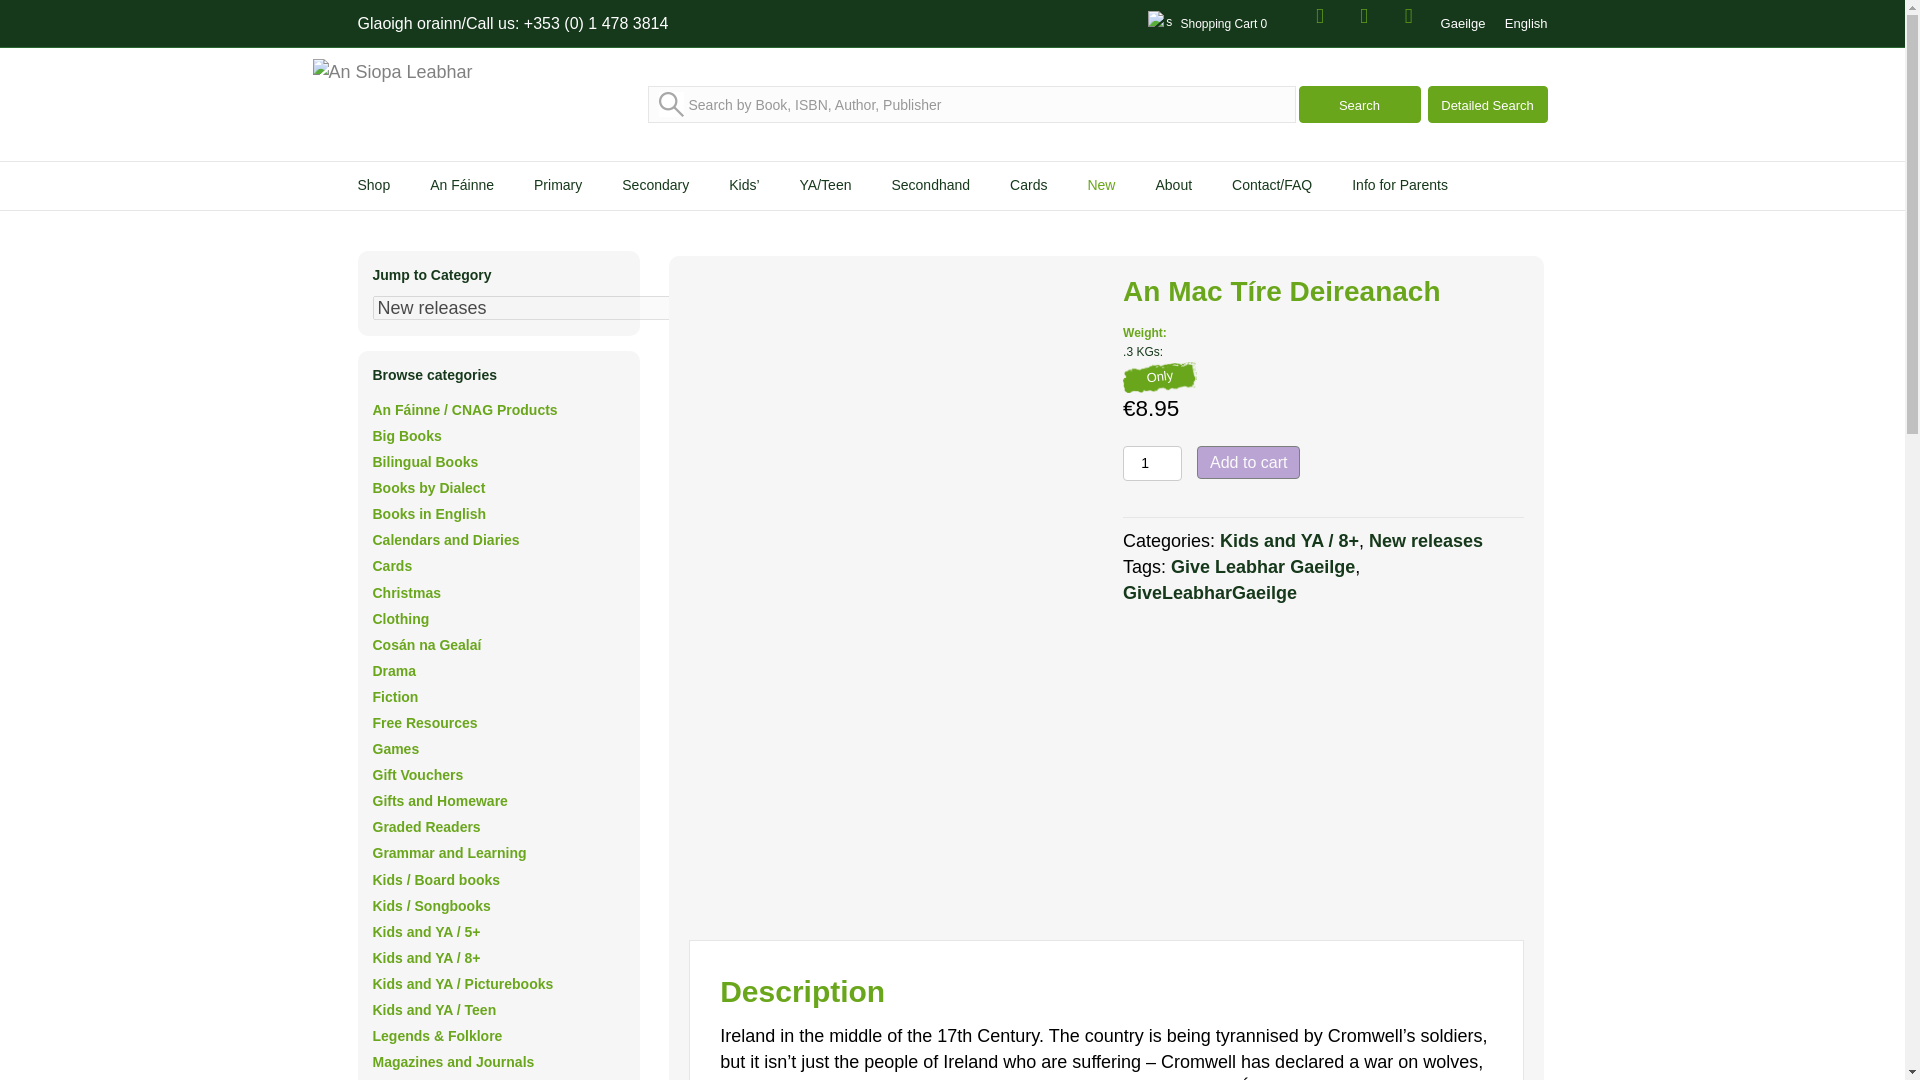 This screenshot has width=1920, height=1080. I want to click on Secondary, so click(656, 186).